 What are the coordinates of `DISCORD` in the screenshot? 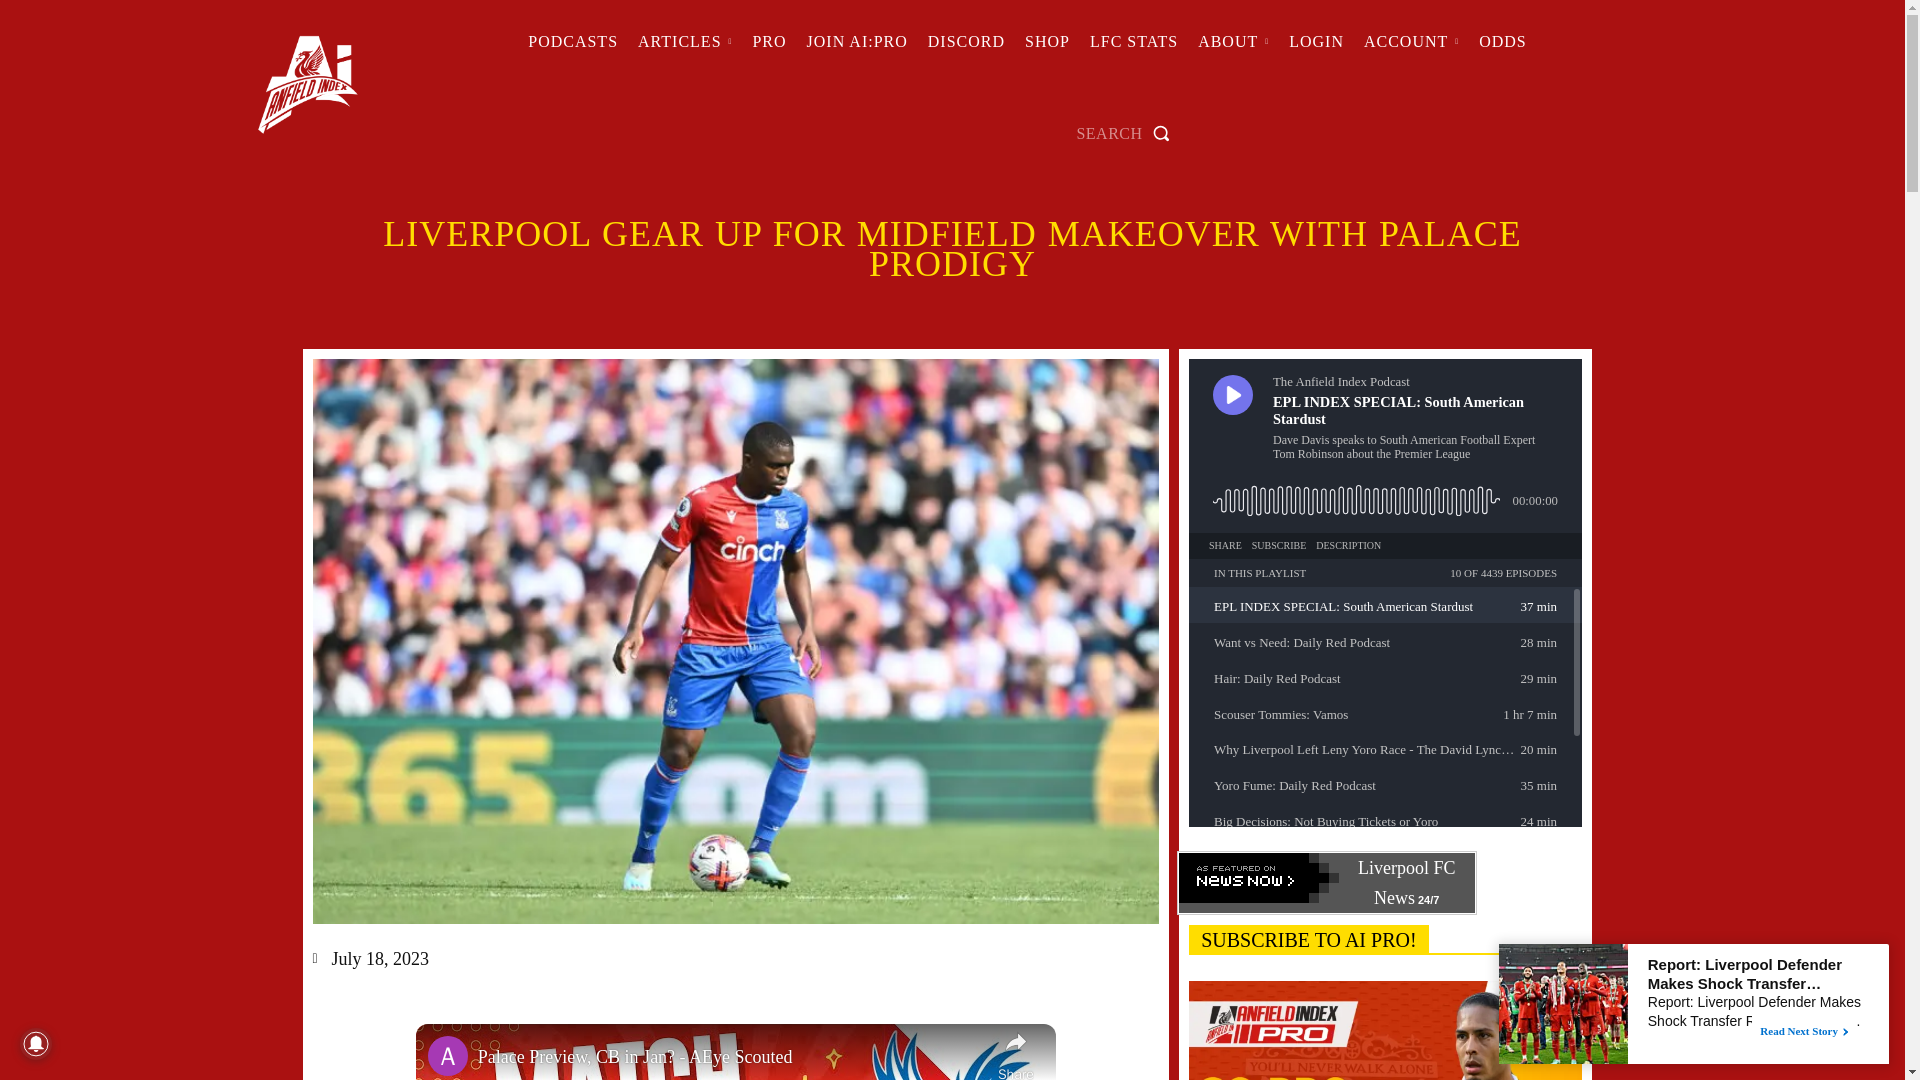 It's located at (966, 42).